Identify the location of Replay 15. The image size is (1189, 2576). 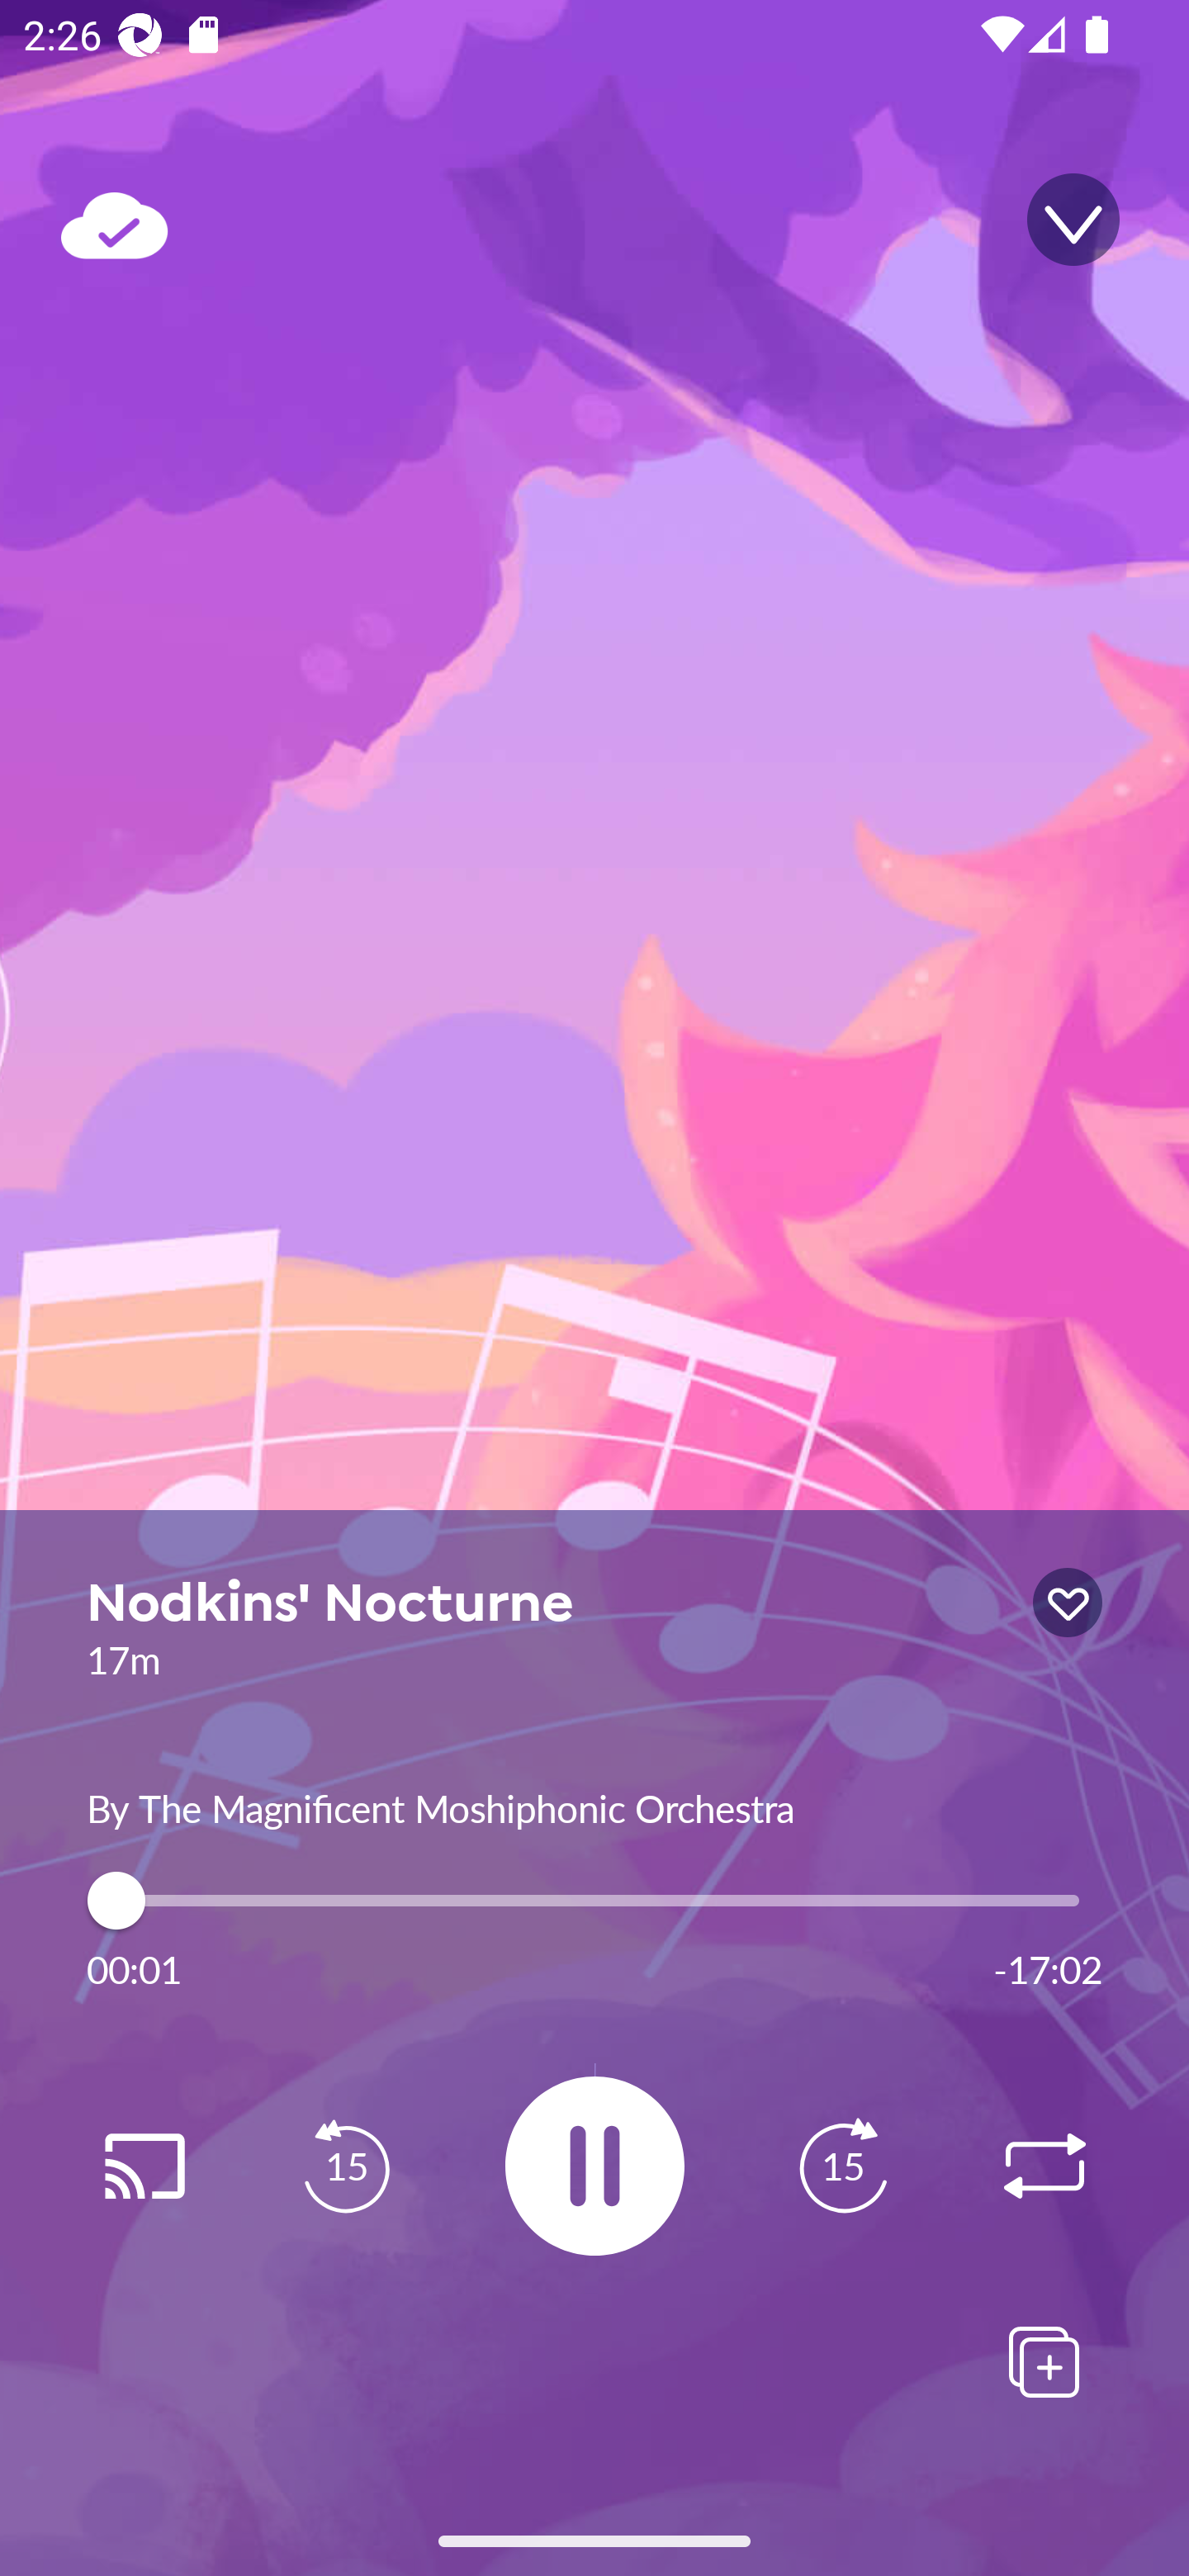
(842, 2166).